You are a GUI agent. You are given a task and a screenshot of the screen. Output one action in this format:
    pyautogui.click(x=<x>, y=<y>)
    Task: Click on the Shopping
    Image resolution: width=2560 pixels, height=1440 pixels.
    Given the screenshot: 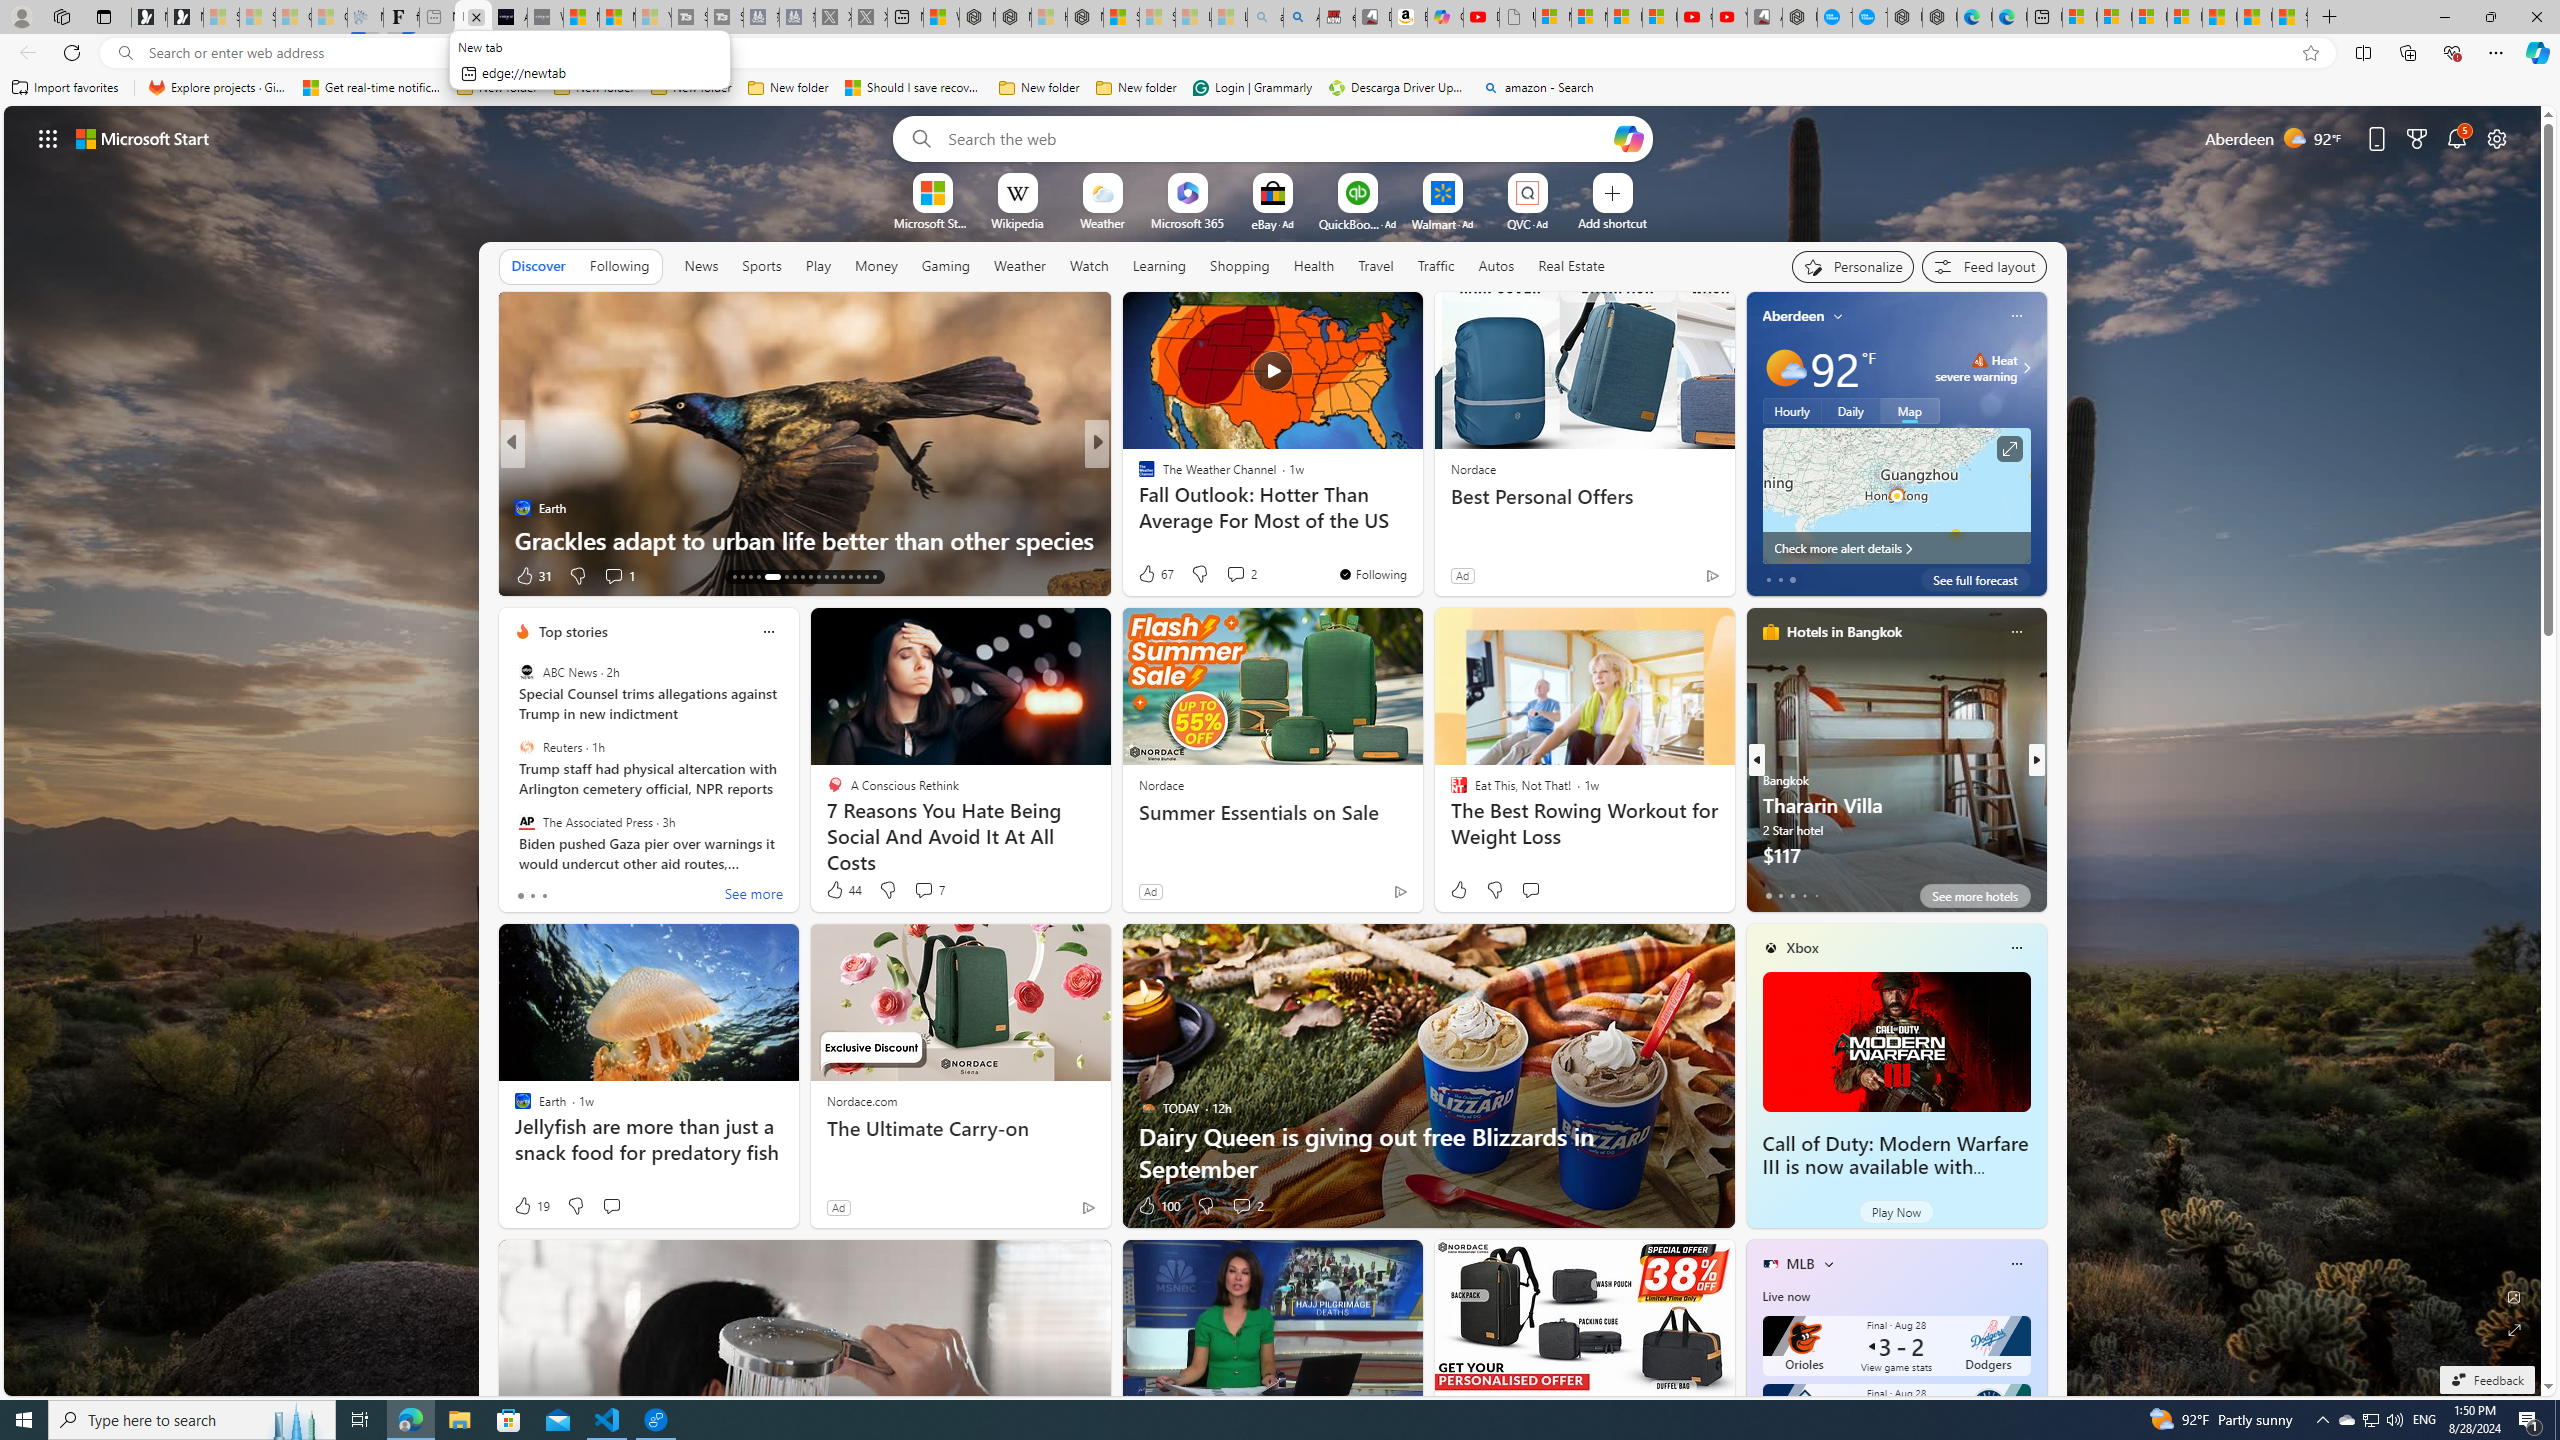 What is the action you would take?
    pyautogui.click(x=1240, y=265)
    